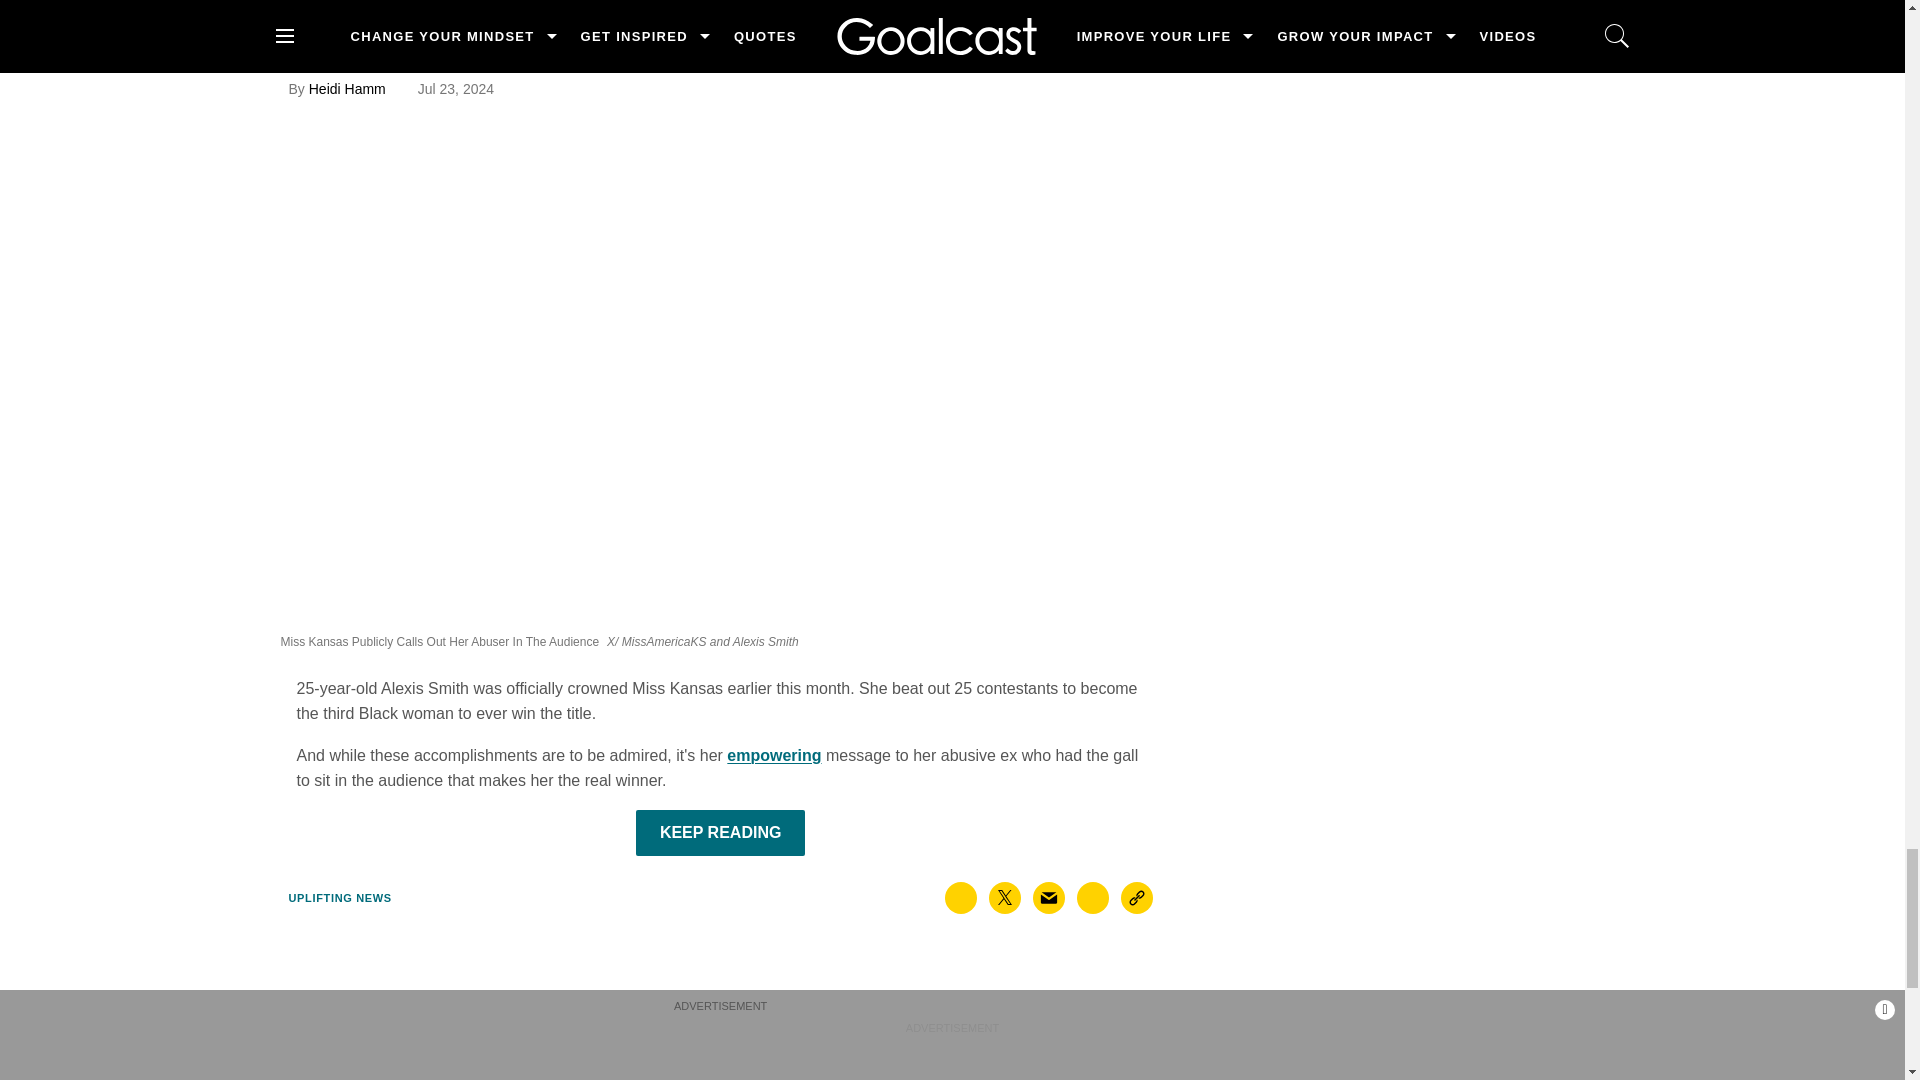  What do you see at coordinates (1137, 898) in the screenshot?
I see `Copy this link to clipboard` at bounding box center [1137, 898].